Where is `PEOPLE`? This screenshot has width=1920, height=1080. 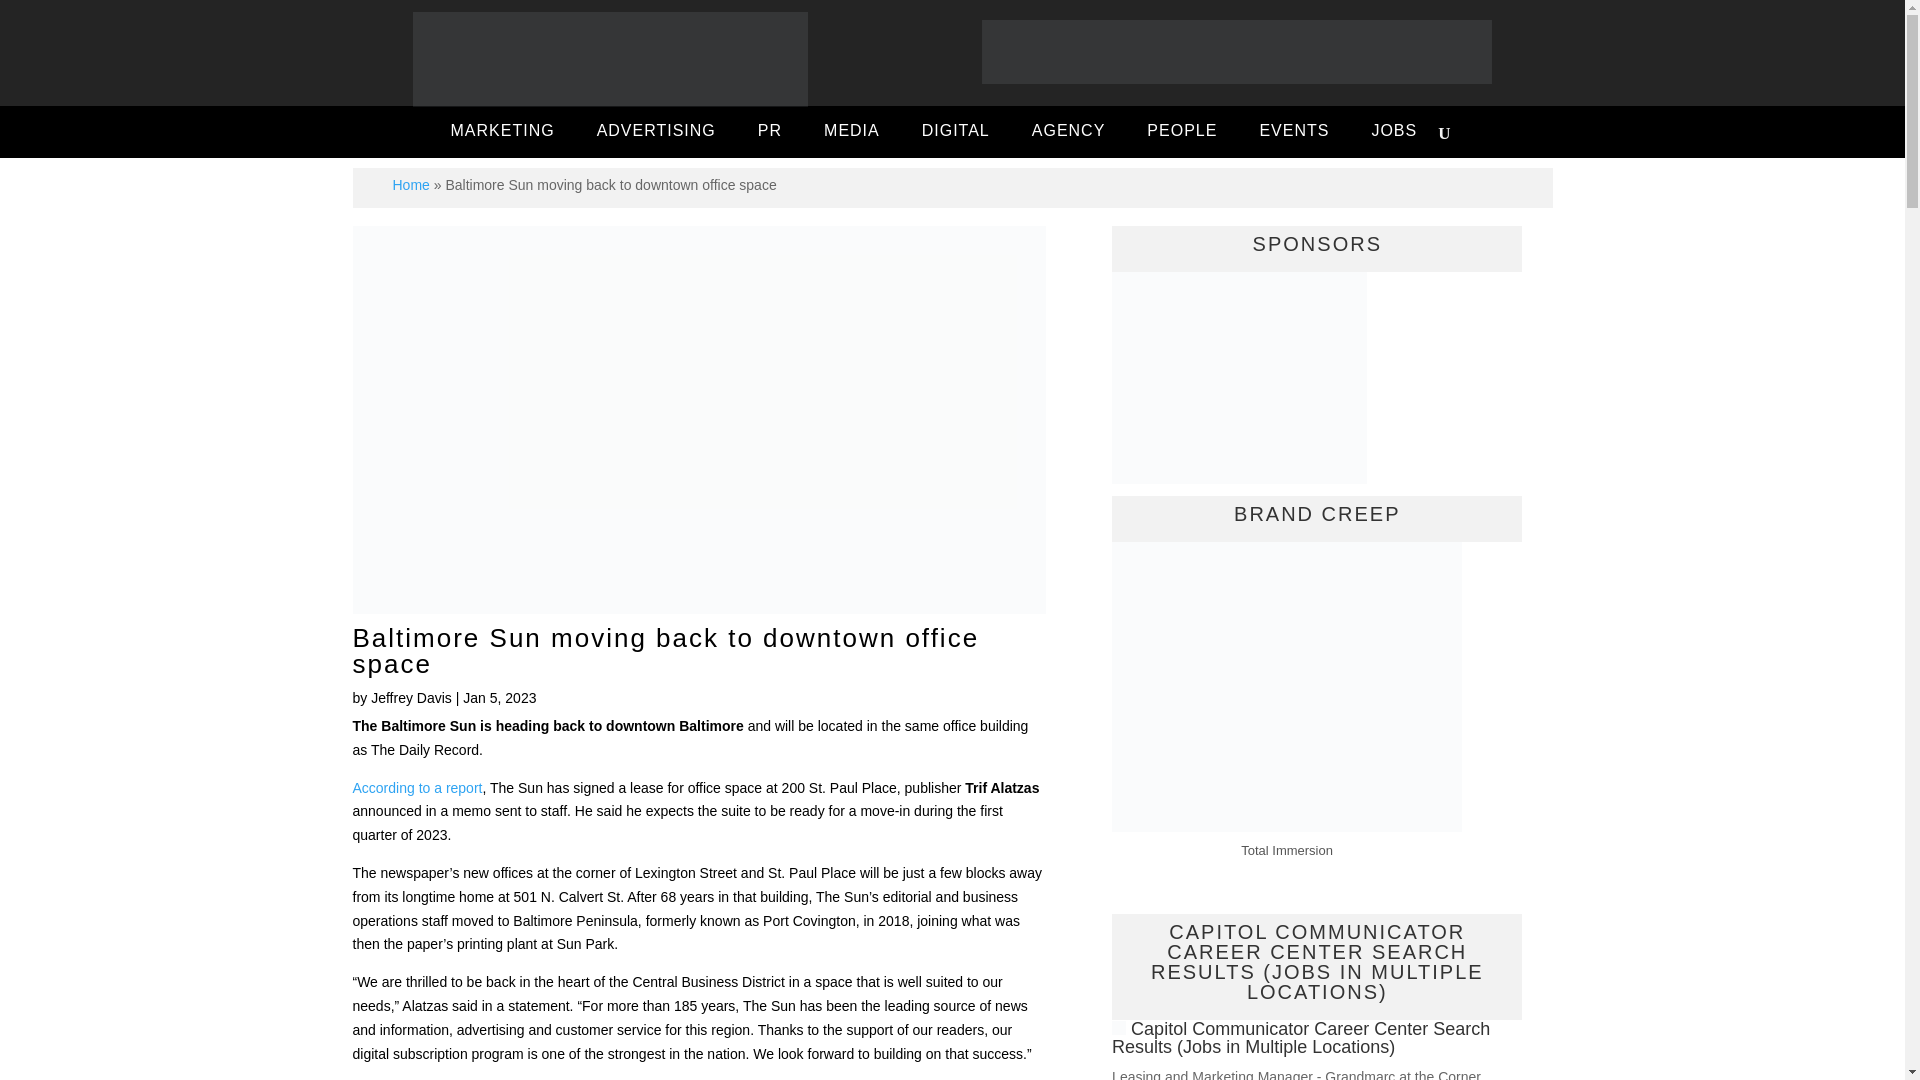
PEOPLE is located at coordinates (1181, 133).